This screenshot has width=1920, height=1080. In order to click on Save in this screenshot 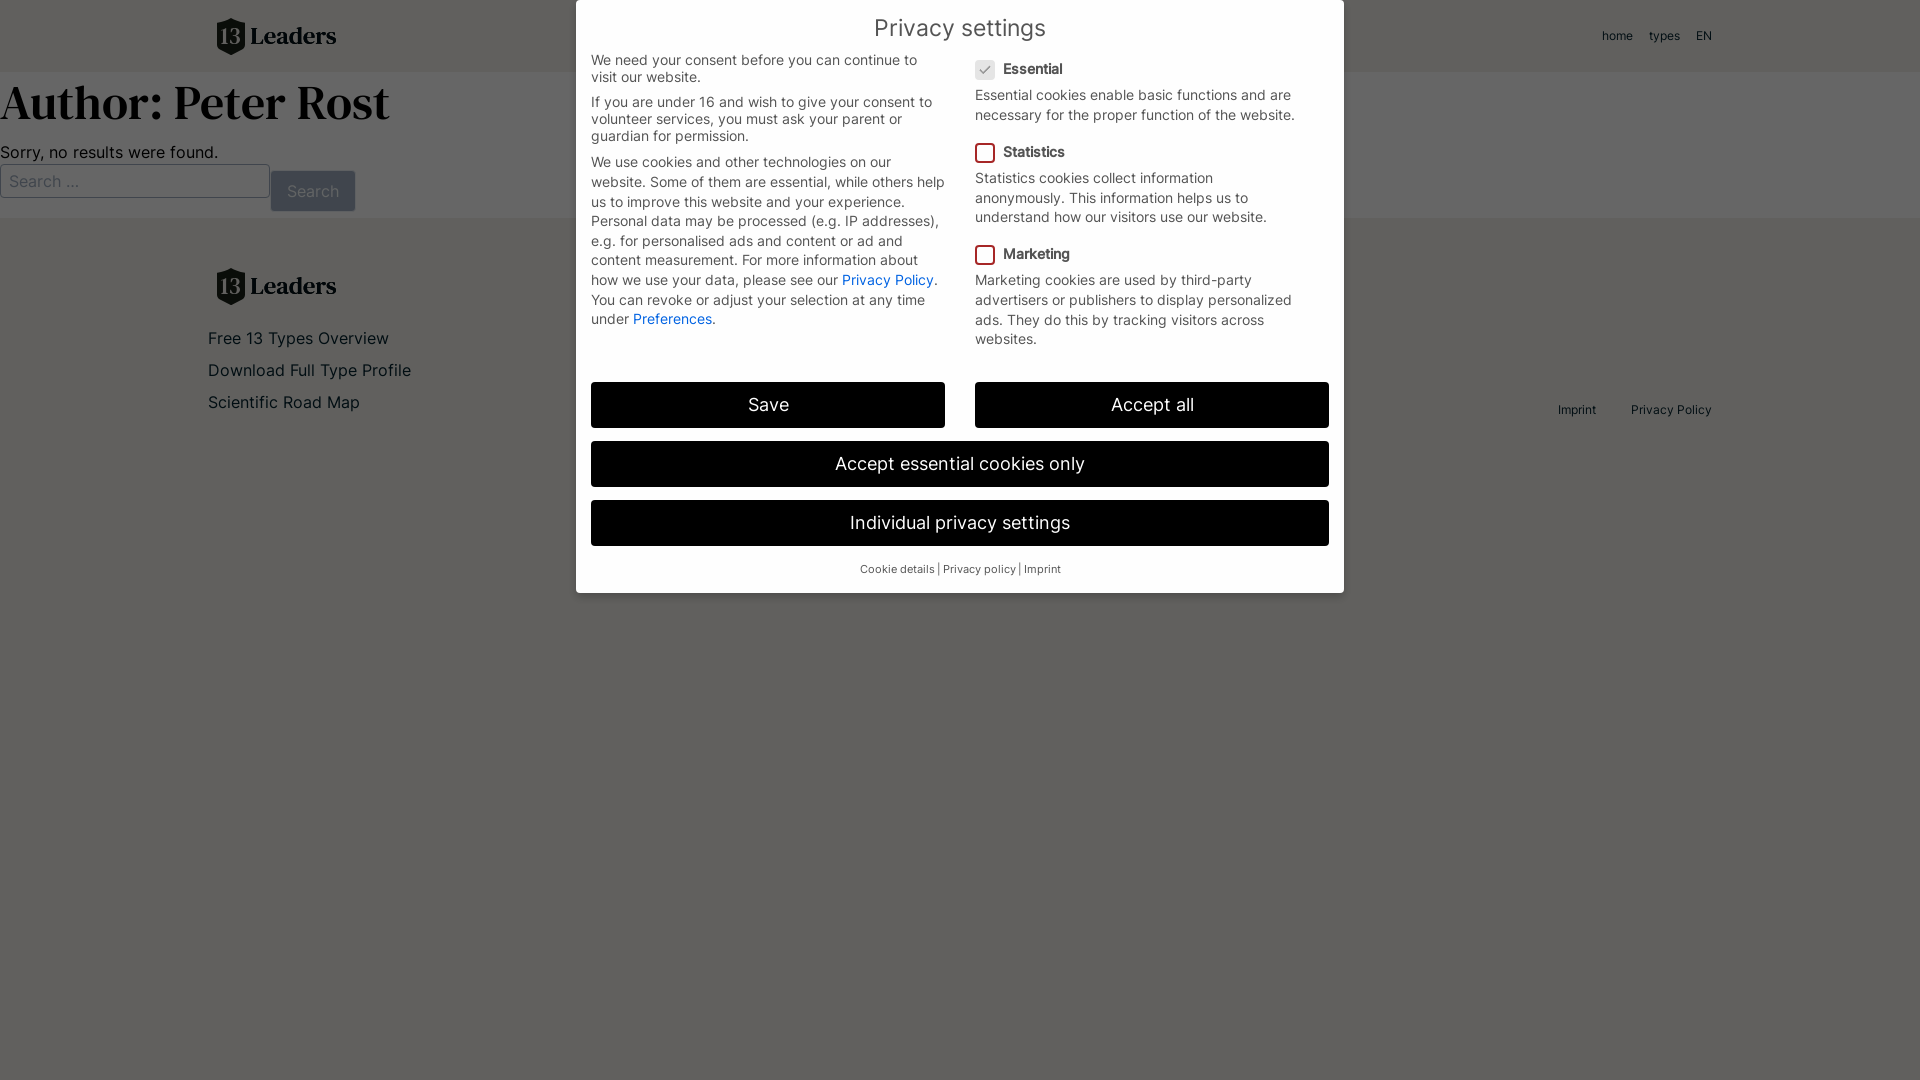, I will do `click(768, 405)`.